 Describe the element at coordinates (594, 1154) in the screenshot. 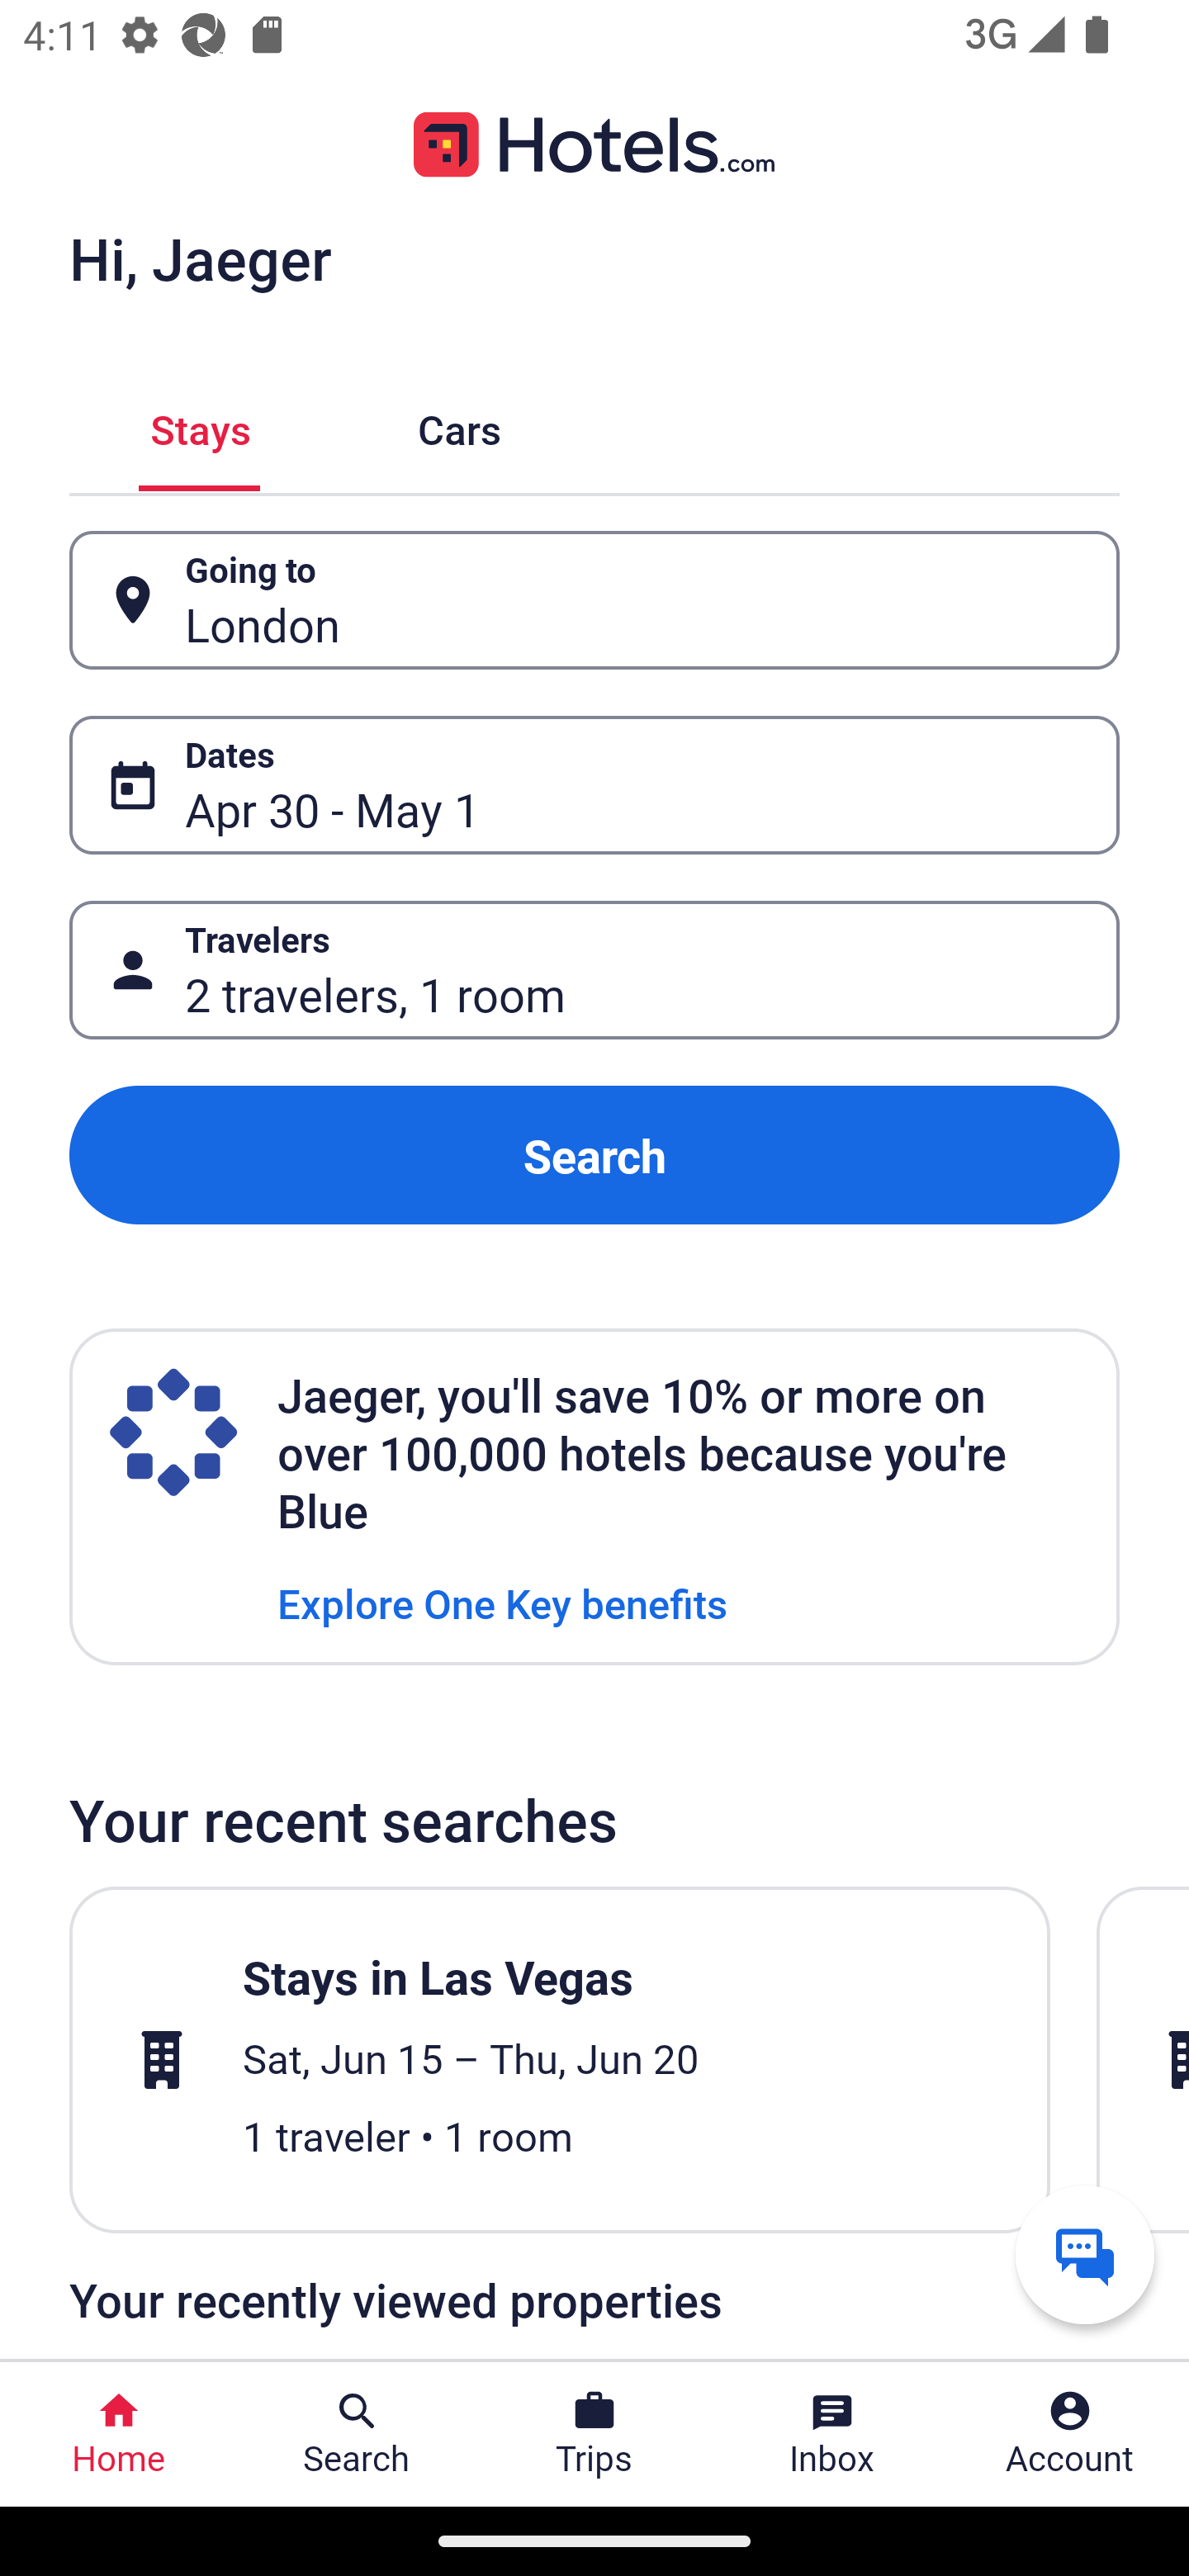

I see `Search` at that location.